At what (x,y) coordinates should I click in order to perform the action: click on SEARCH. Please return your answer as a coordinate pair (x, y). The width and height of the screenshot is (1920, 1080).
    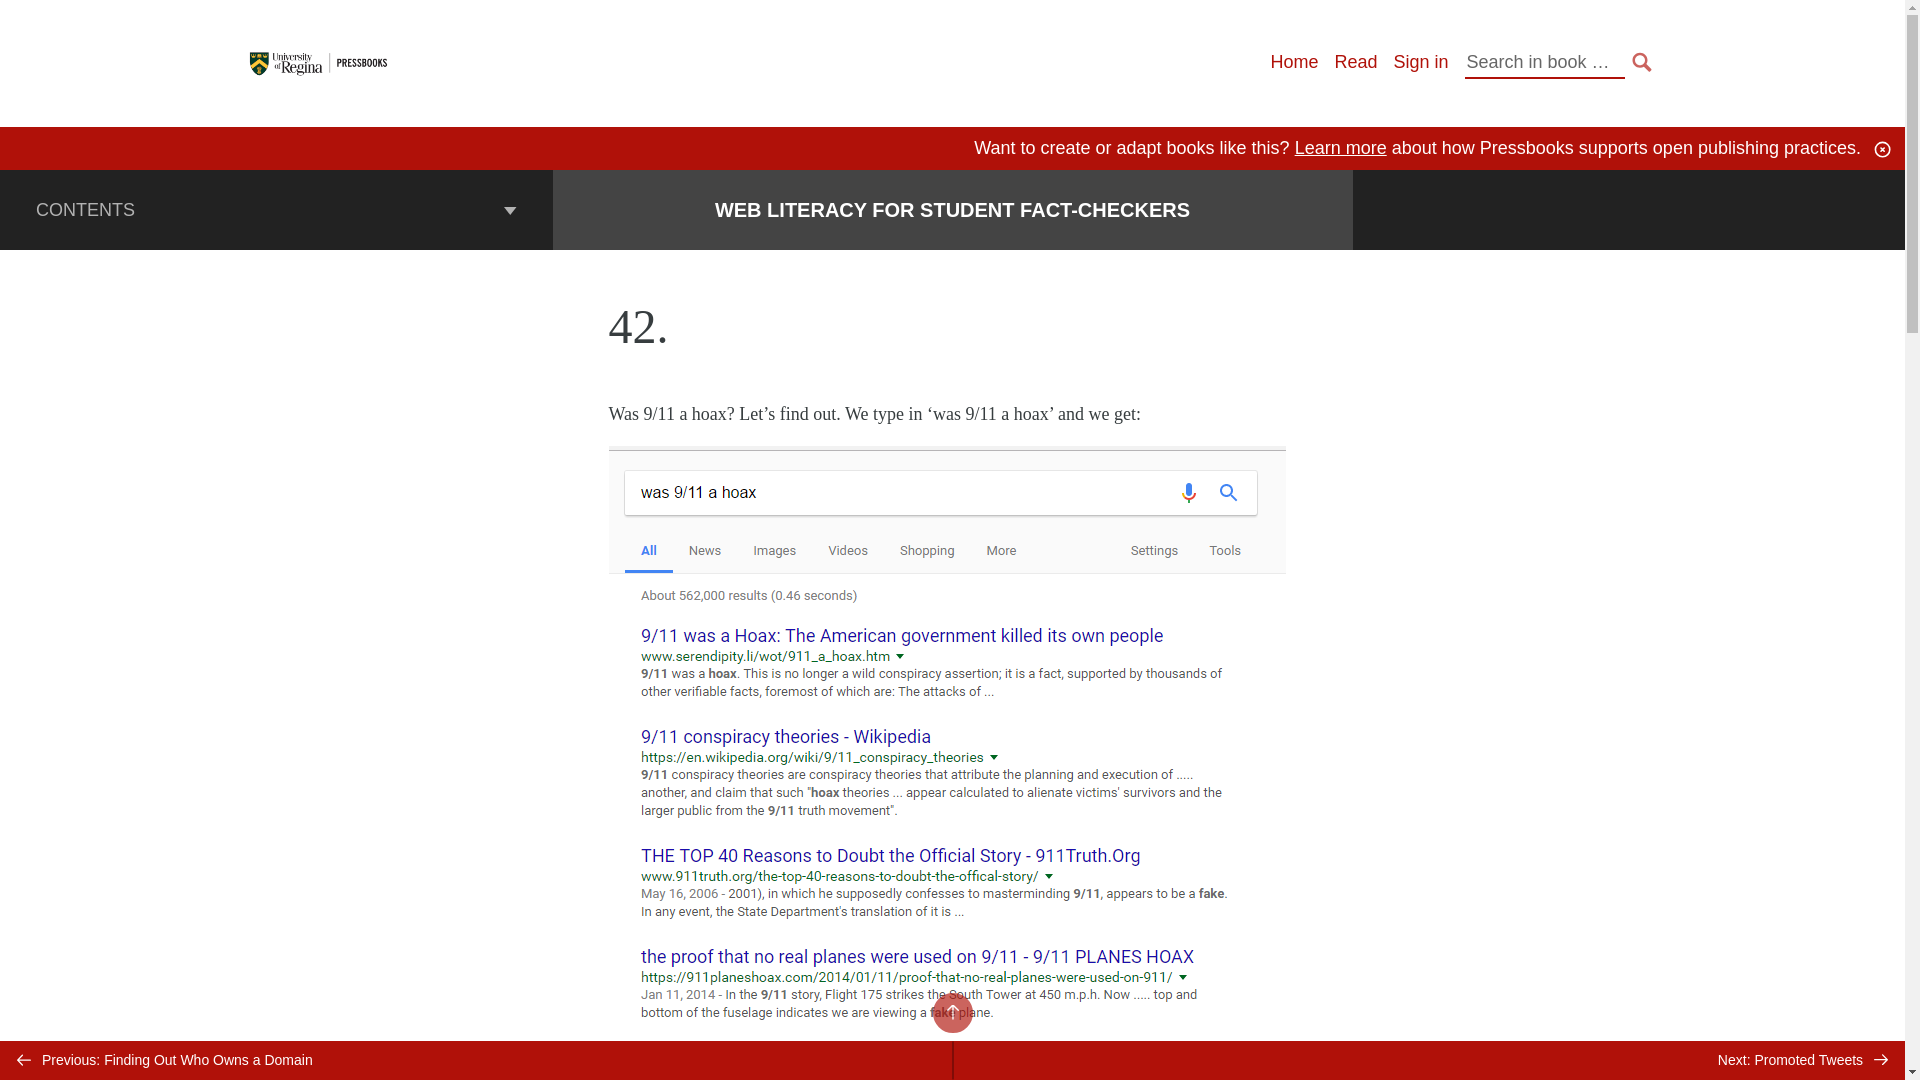
    Looking at the image, I should click on (1642, 62).